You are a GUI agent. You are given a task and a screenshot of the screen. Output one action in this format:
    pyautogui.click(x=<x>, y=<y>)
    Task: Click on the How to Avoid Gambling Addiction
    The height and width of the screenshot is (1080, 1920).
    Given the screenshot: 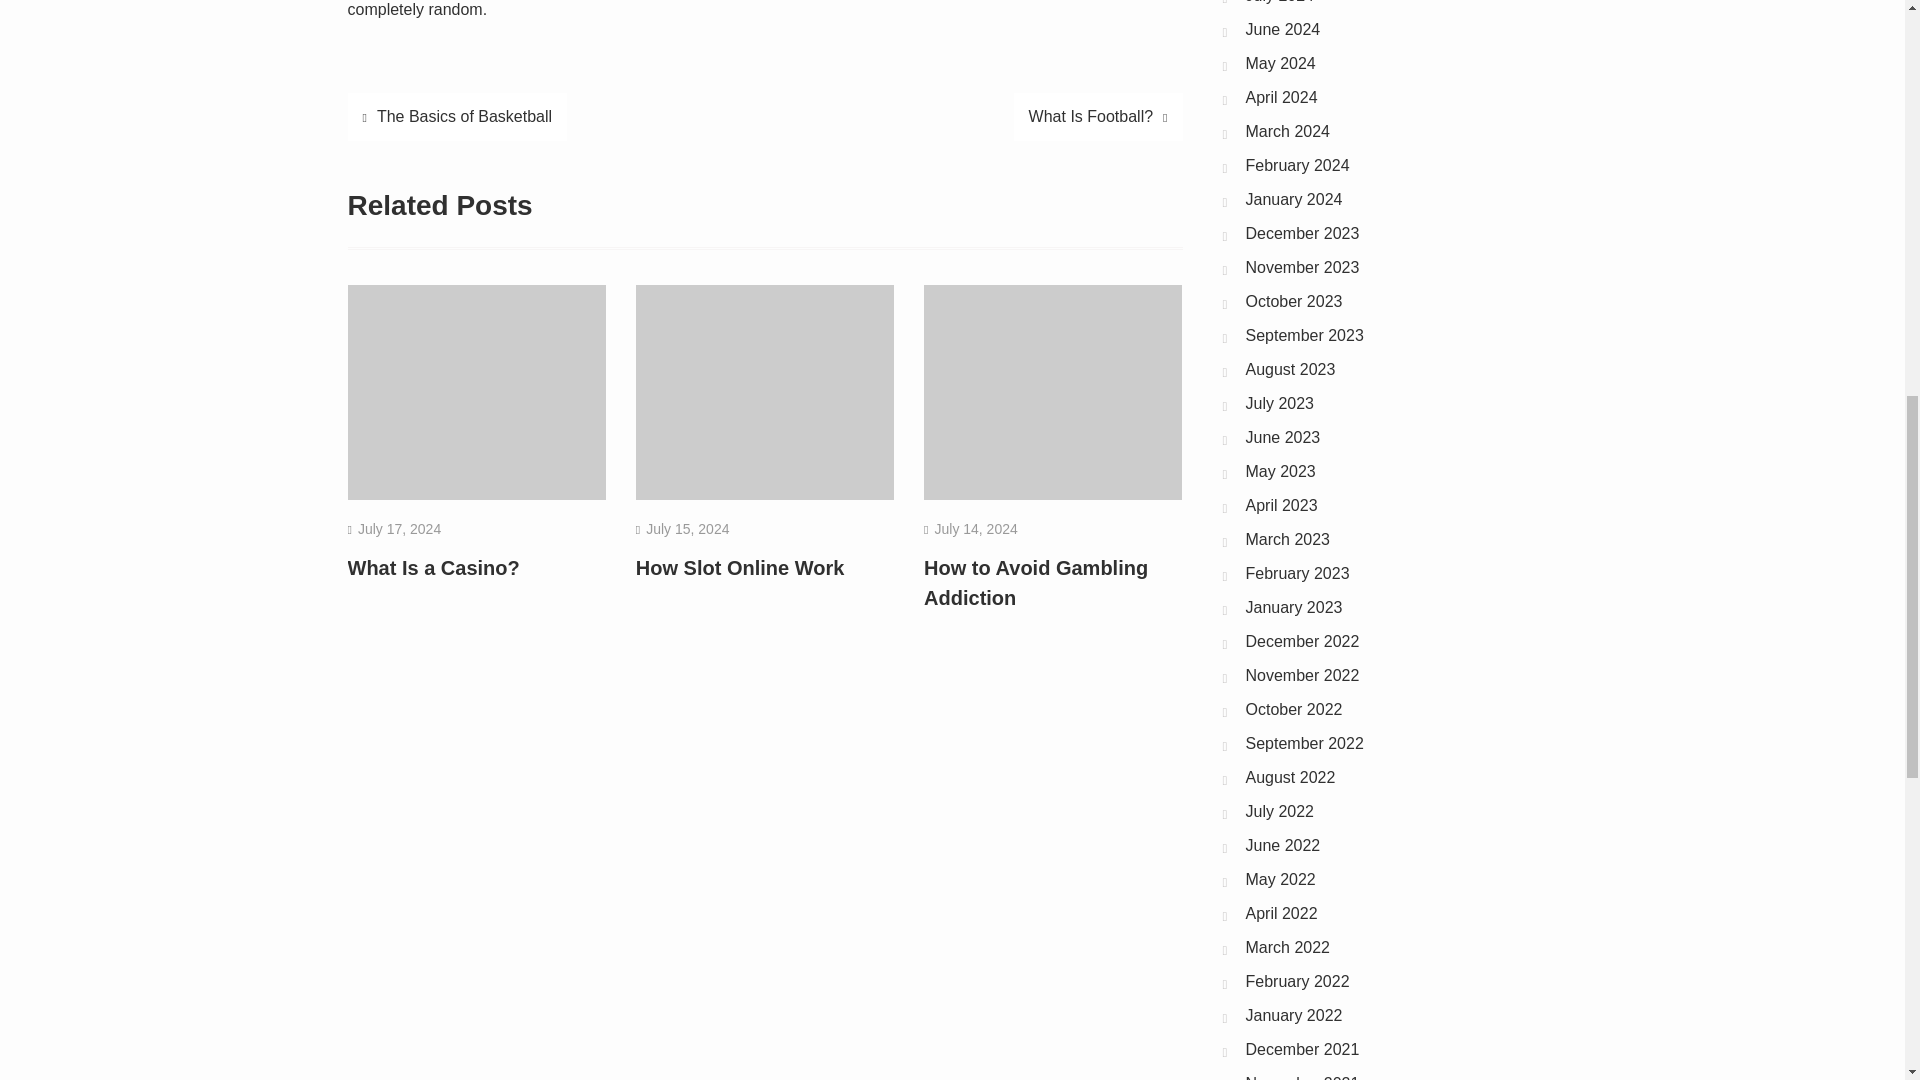 What is the action you would take?
    pyautogui.click(x=1036, y=583)
    